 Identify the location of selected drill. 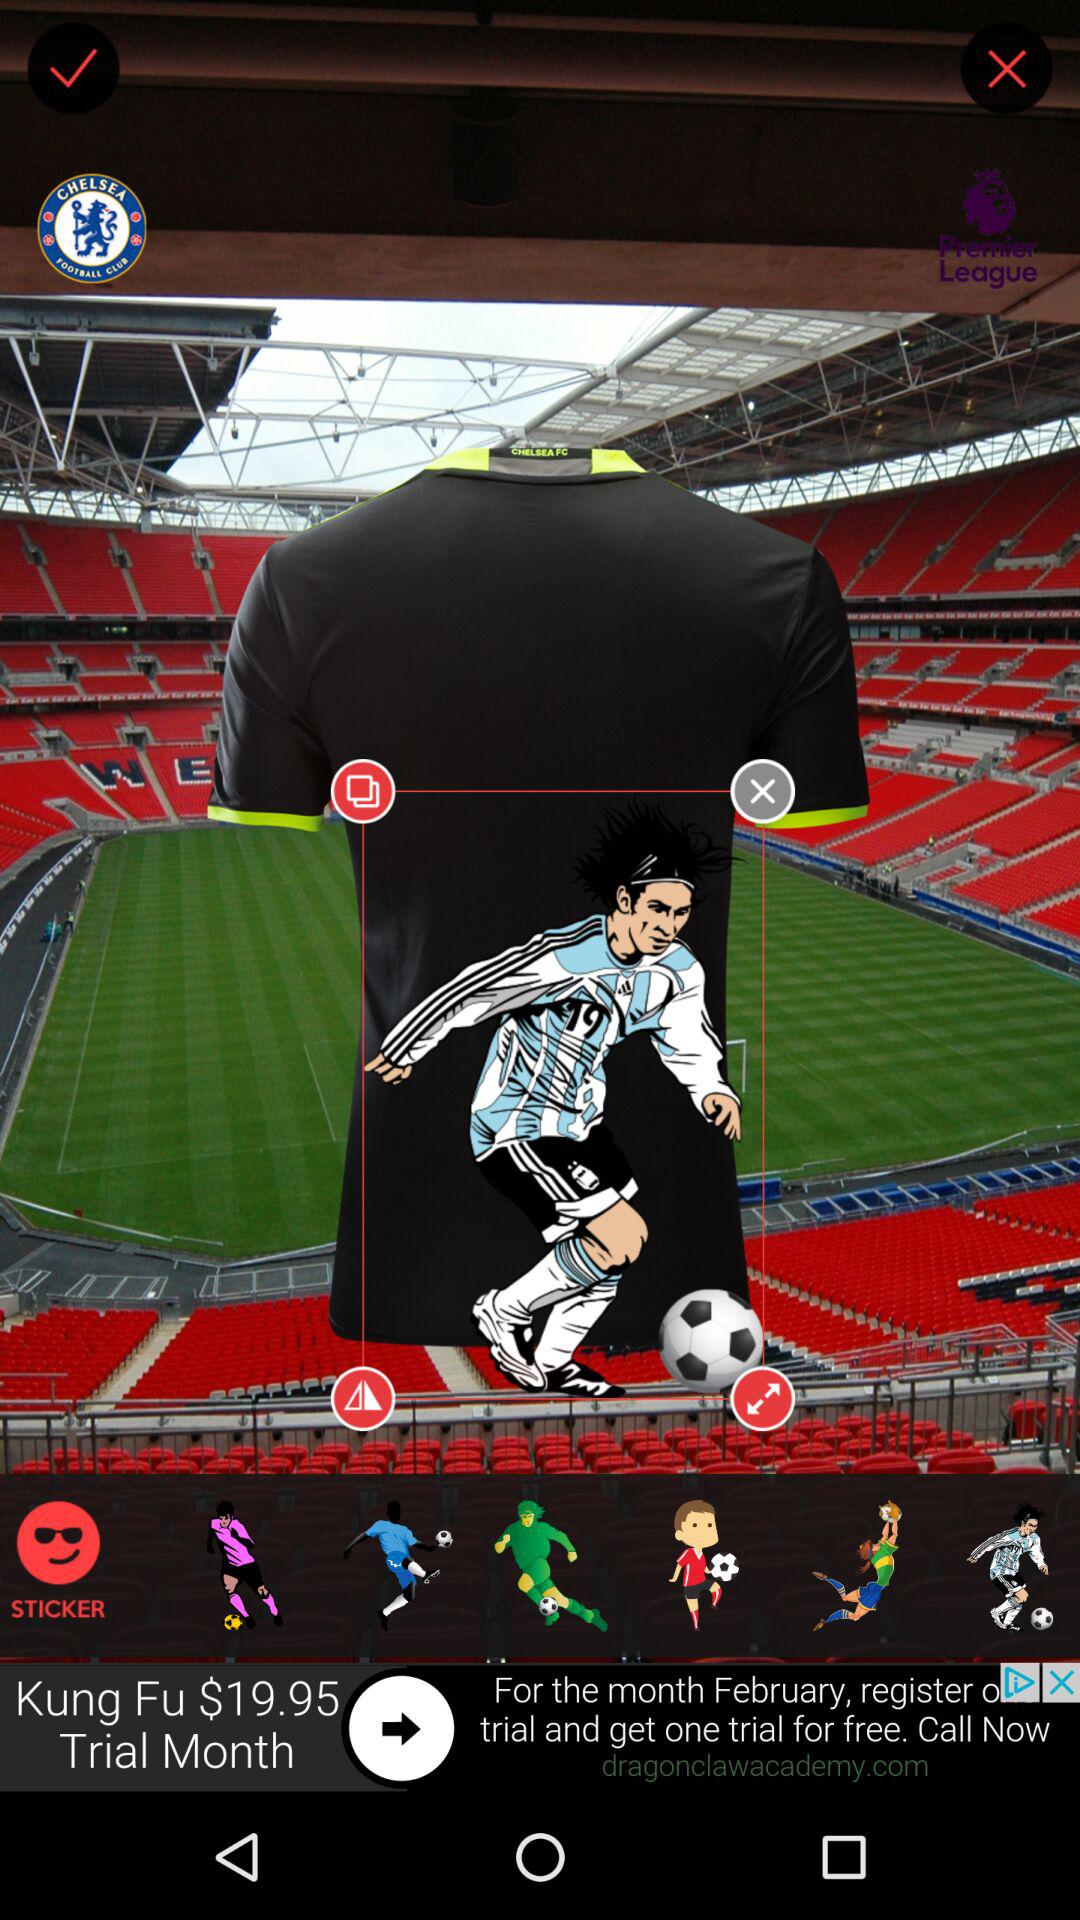
(902, 1592).